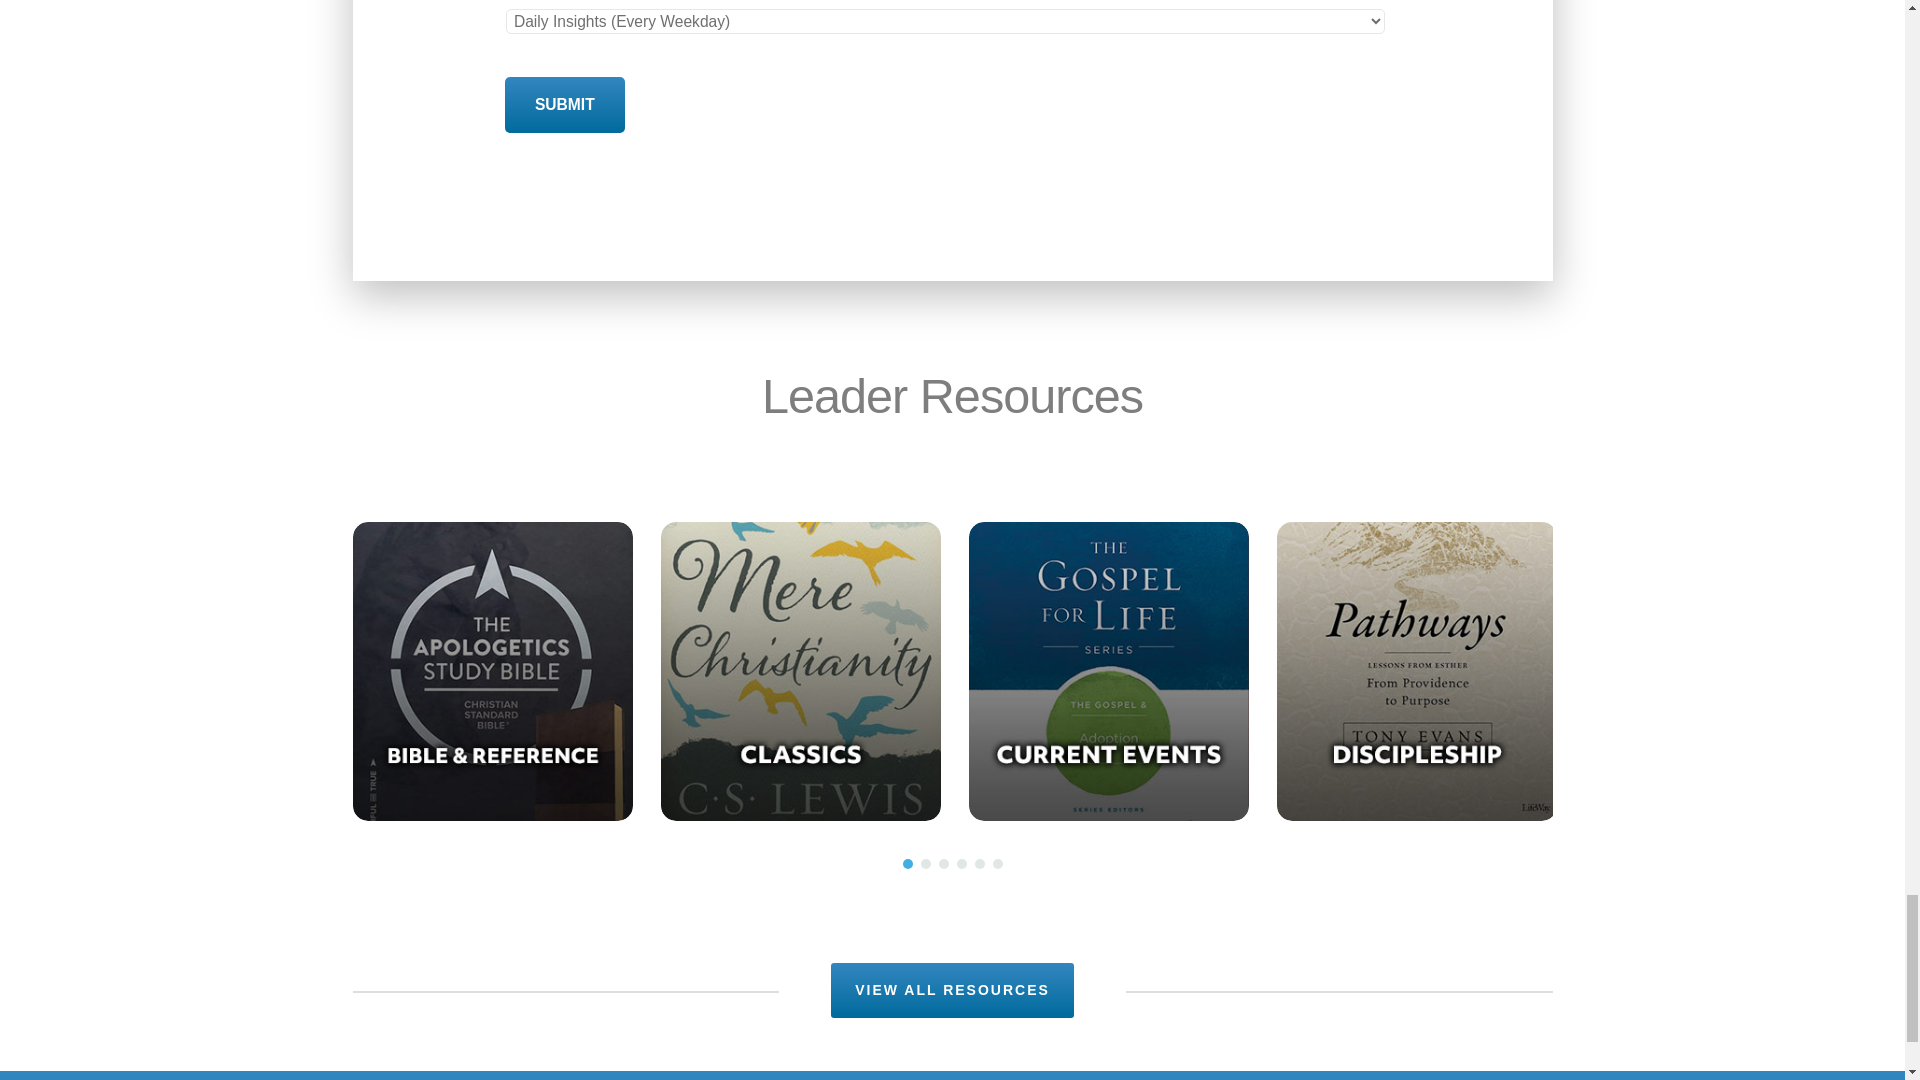  I want to click on Submit, so click(564, 104).